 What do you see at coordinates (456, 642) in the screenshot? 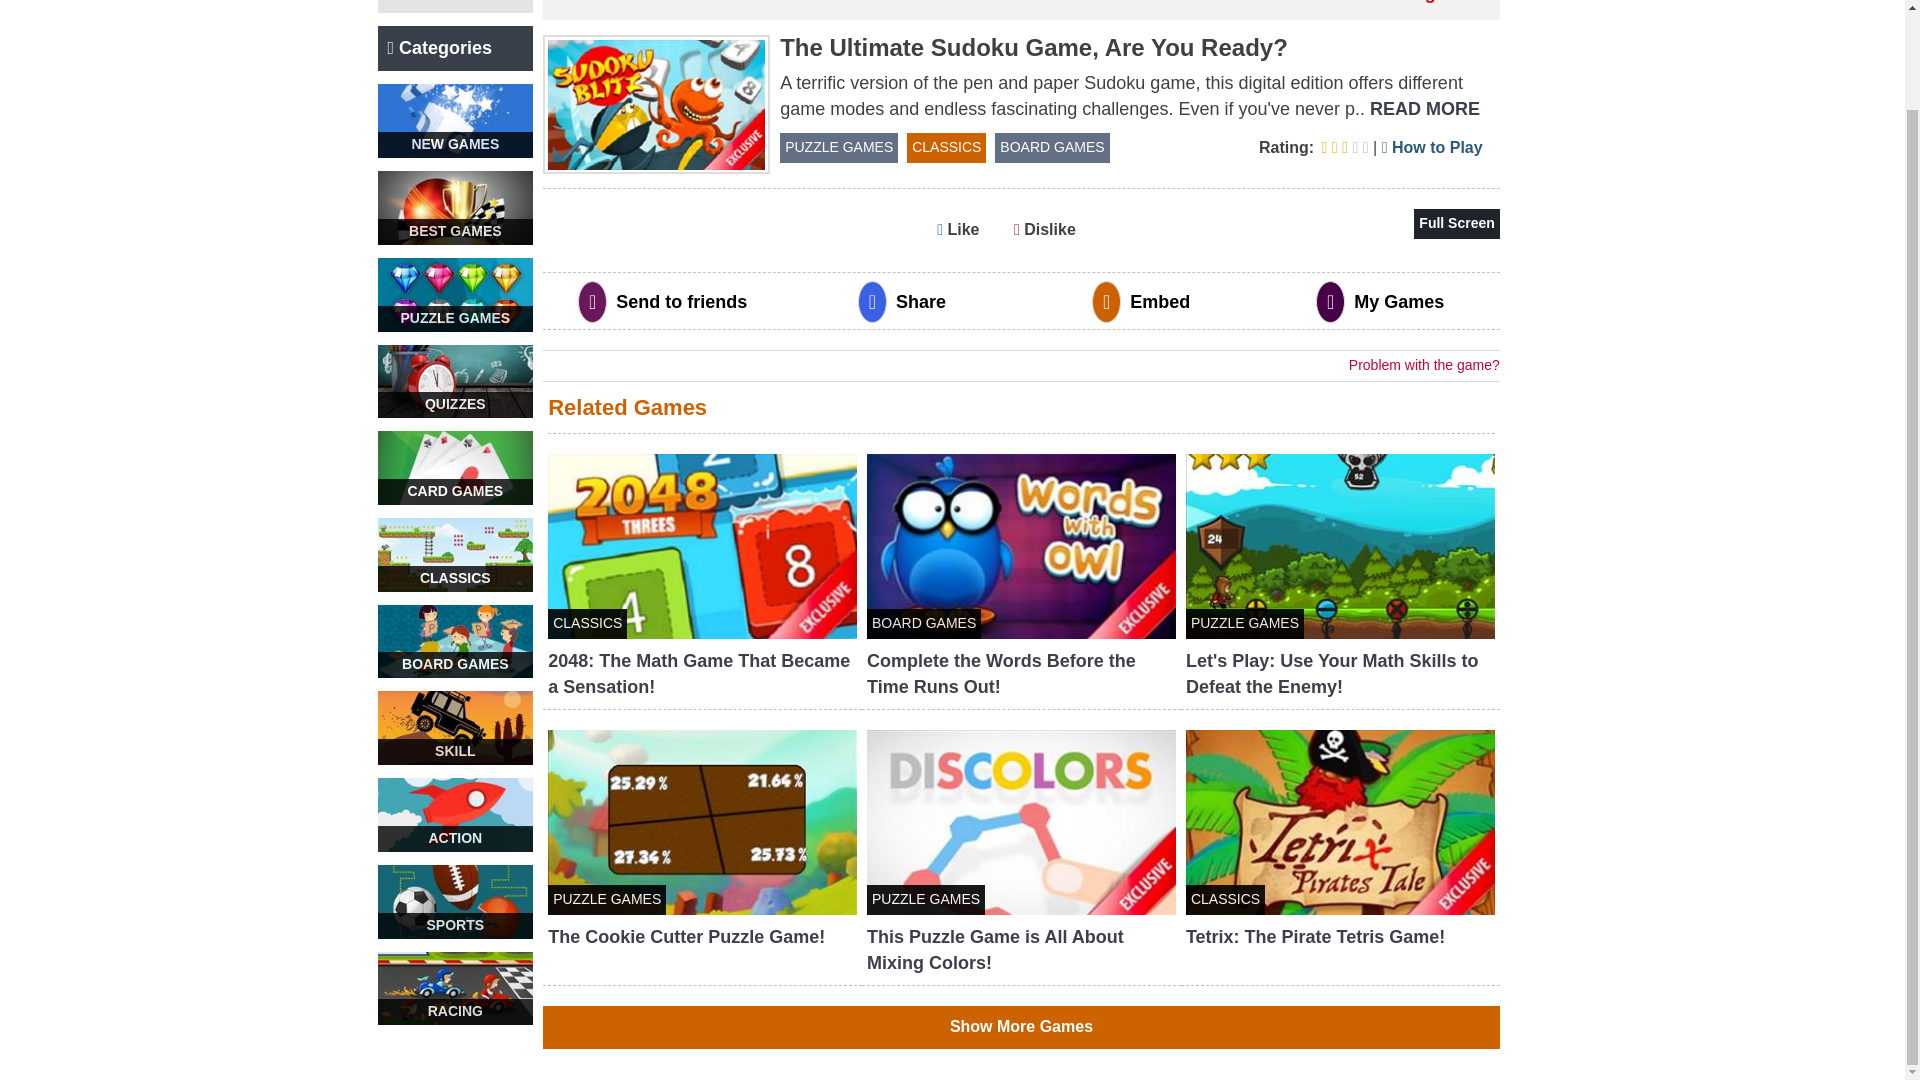
I see `BOARD GAMES` at bounding box center [456, 642].